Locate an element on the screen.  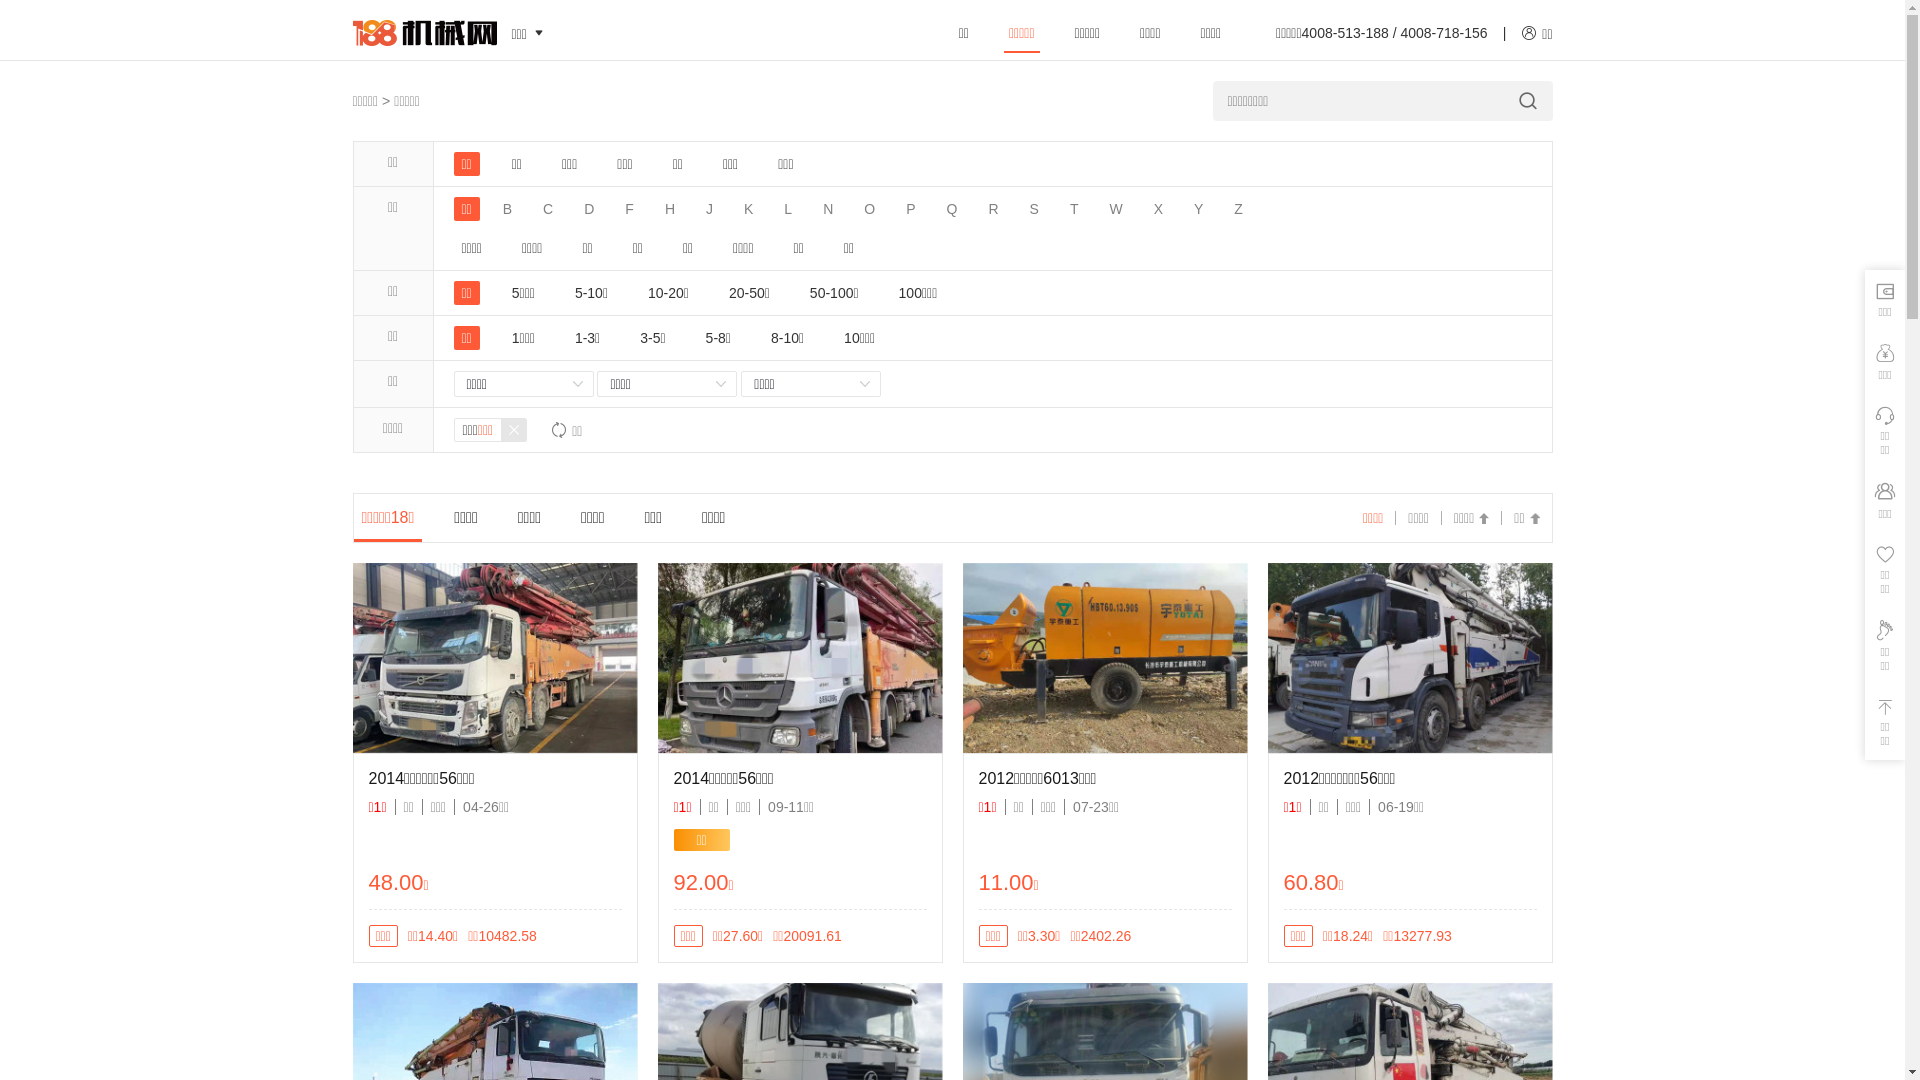
S is located at coordinates (1034, 209).